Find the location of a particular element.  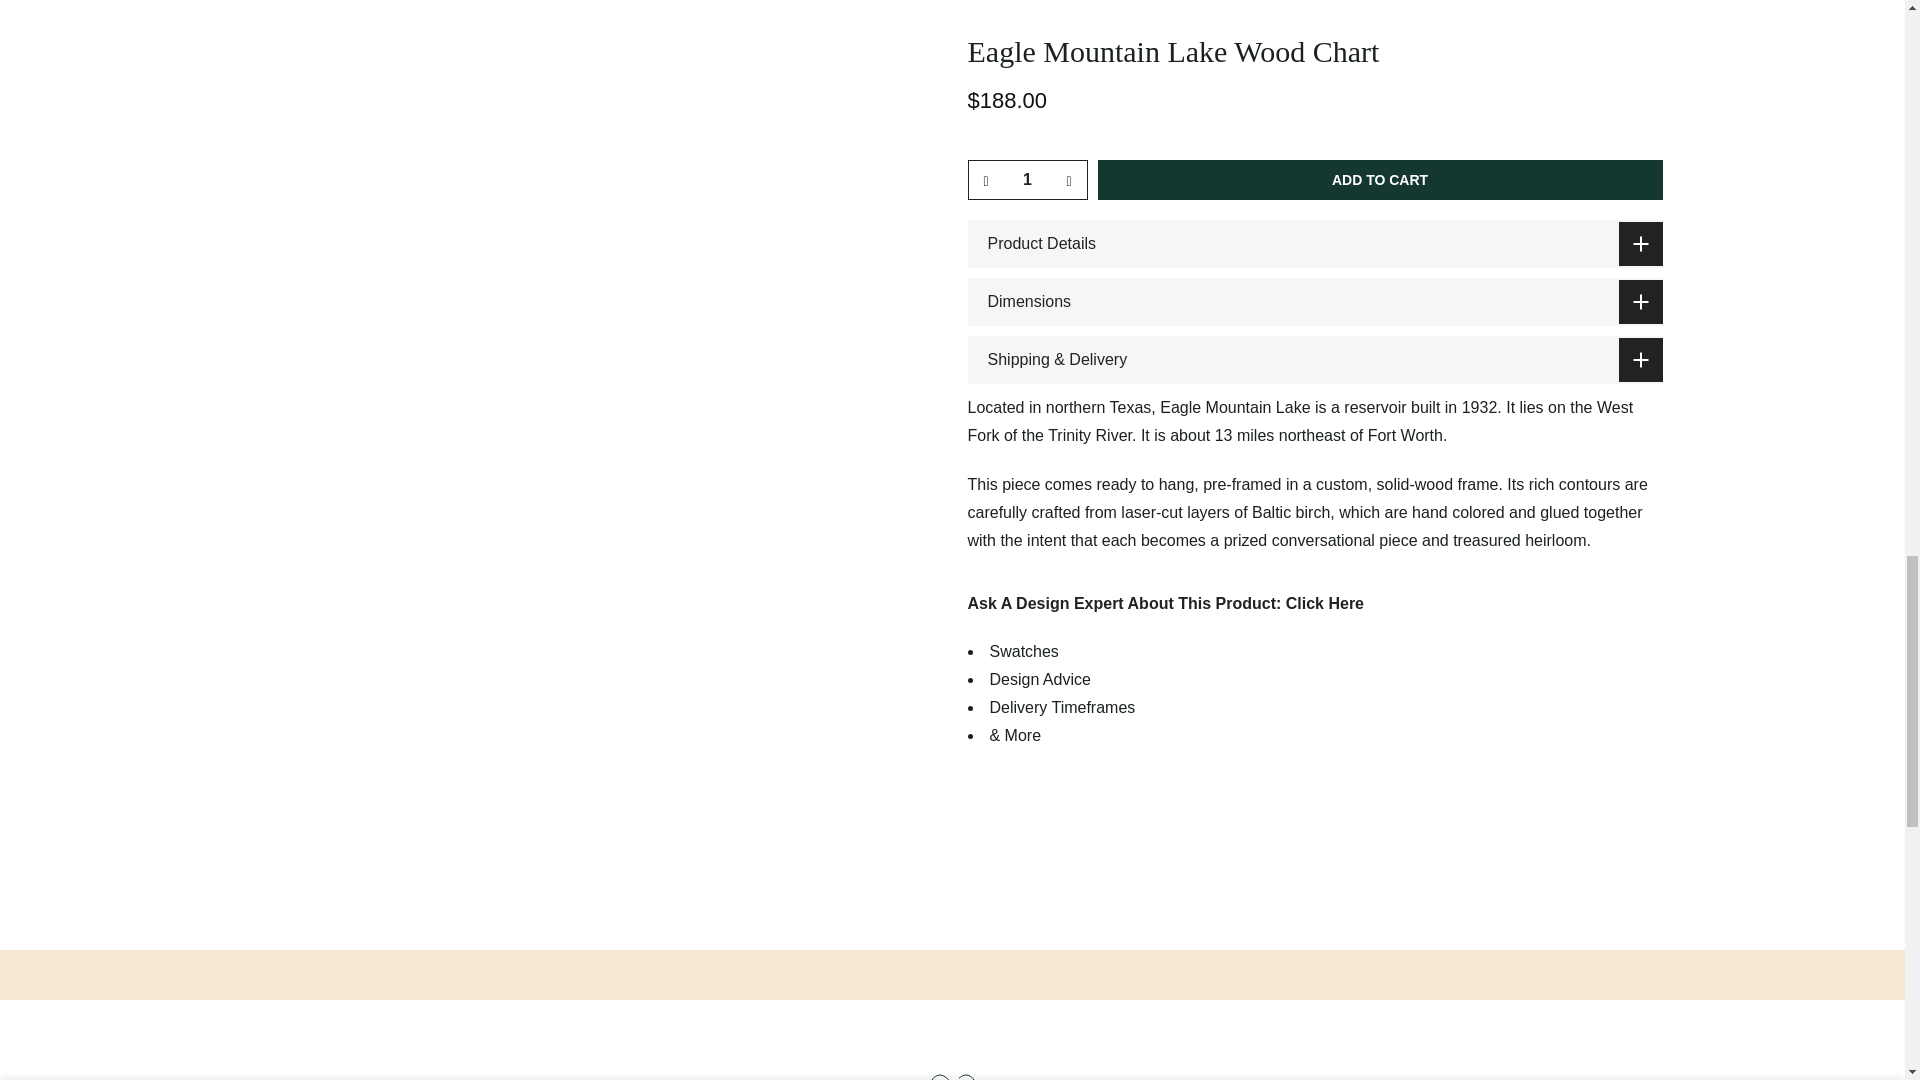

Ask A Design Expert About This Product: Click Here is located at coordinates (1166, 604).